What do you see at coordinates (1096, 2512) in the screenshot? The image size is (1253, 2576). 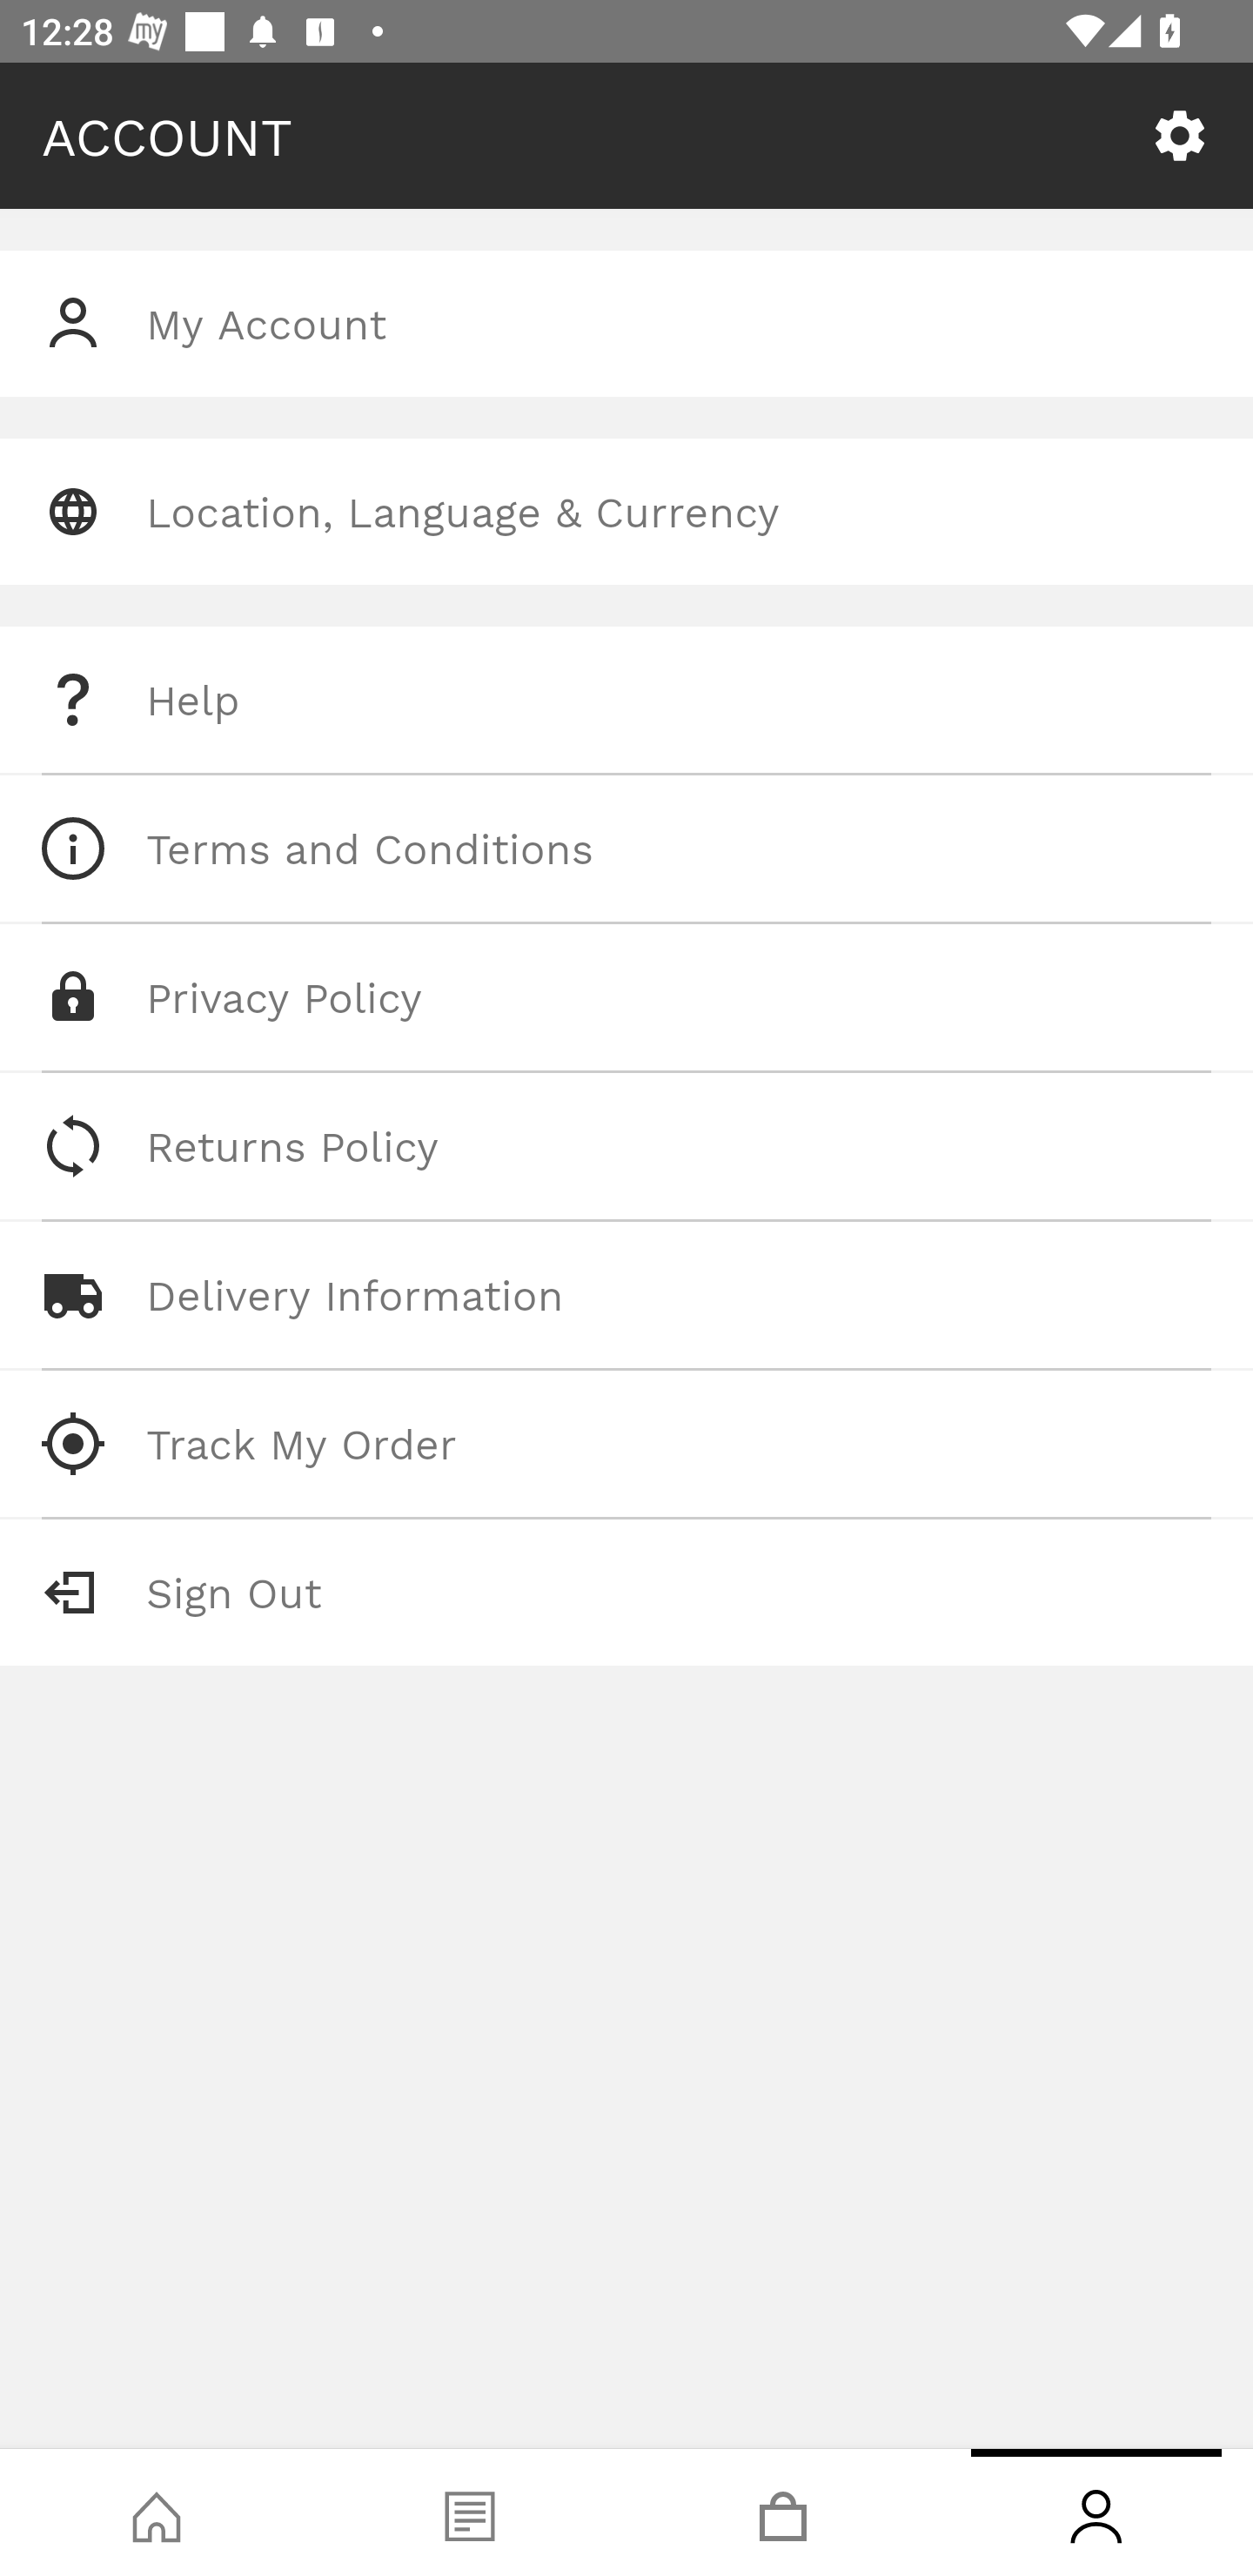 I see `Account, tab, 4 of 4` at bounding box center [1096, 2512].